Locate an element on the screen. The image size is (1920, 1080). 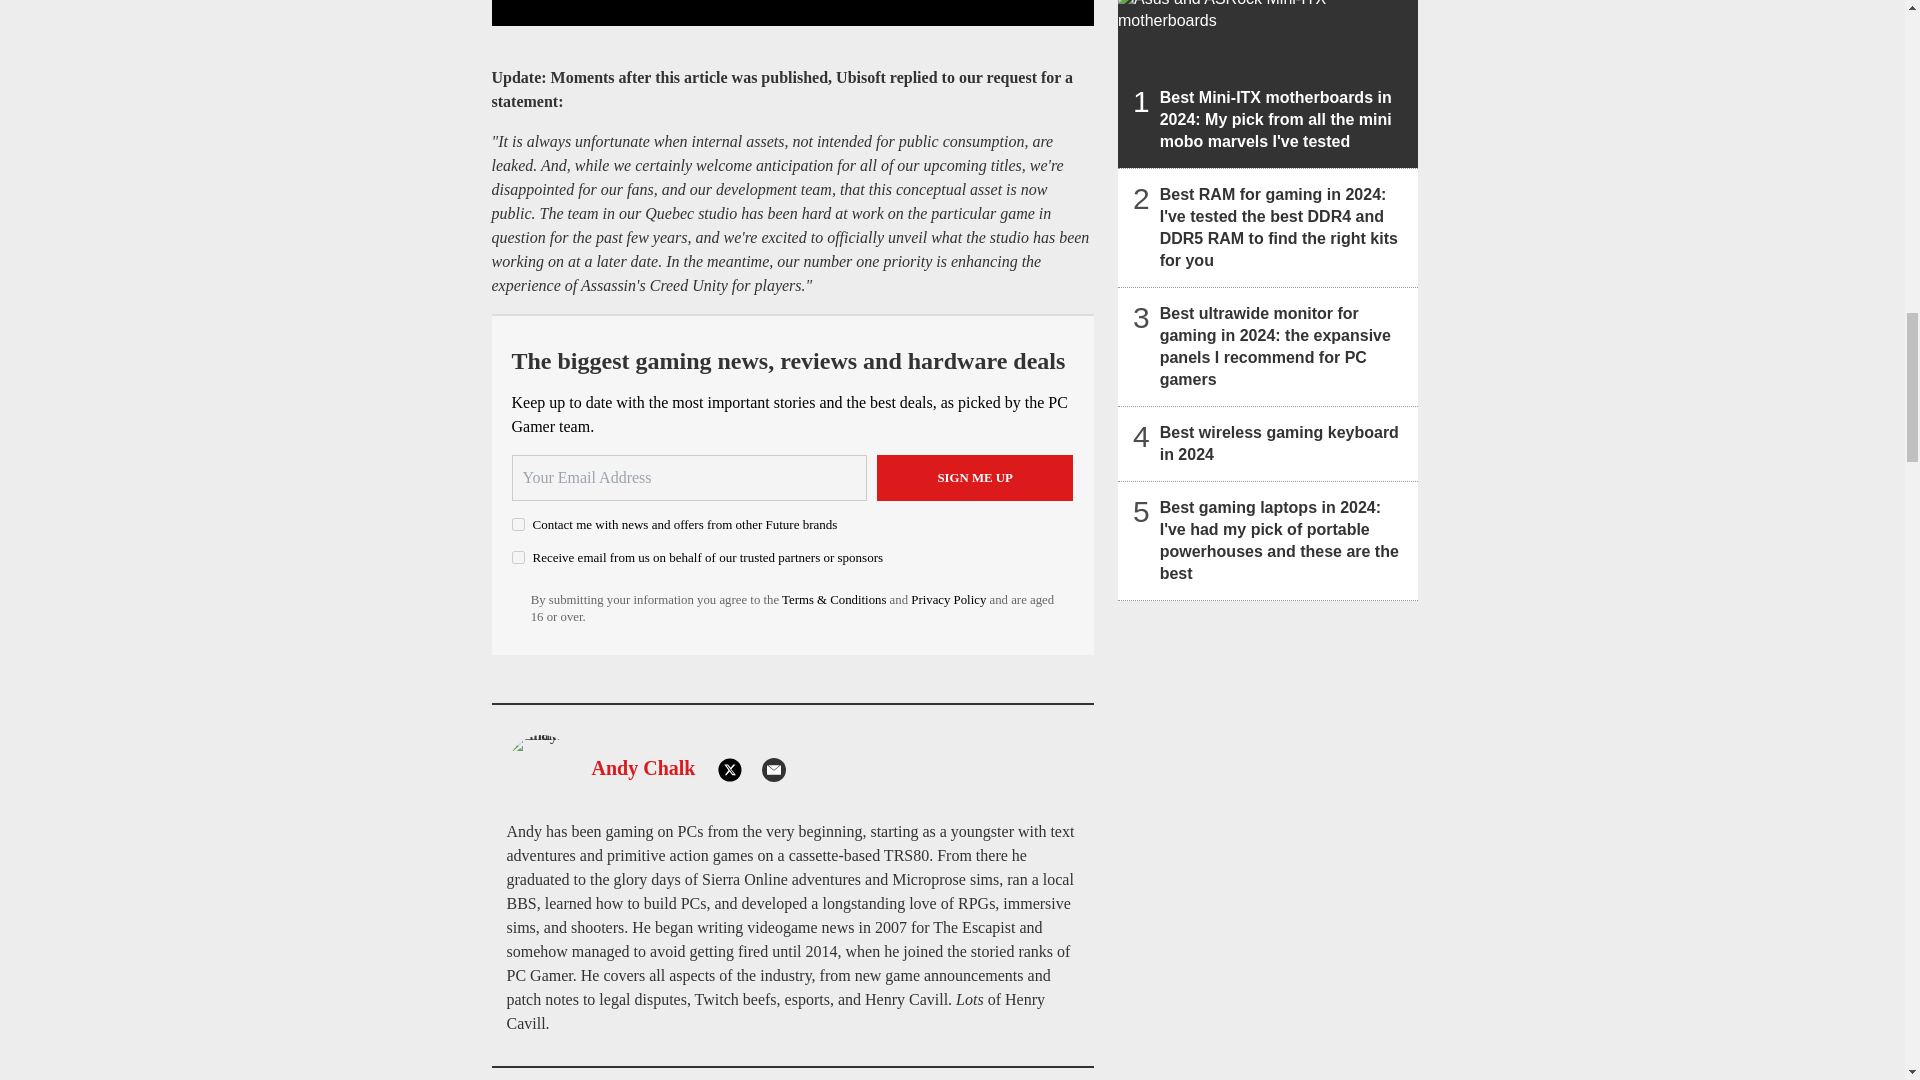
on is located at coordinates (518, 524).